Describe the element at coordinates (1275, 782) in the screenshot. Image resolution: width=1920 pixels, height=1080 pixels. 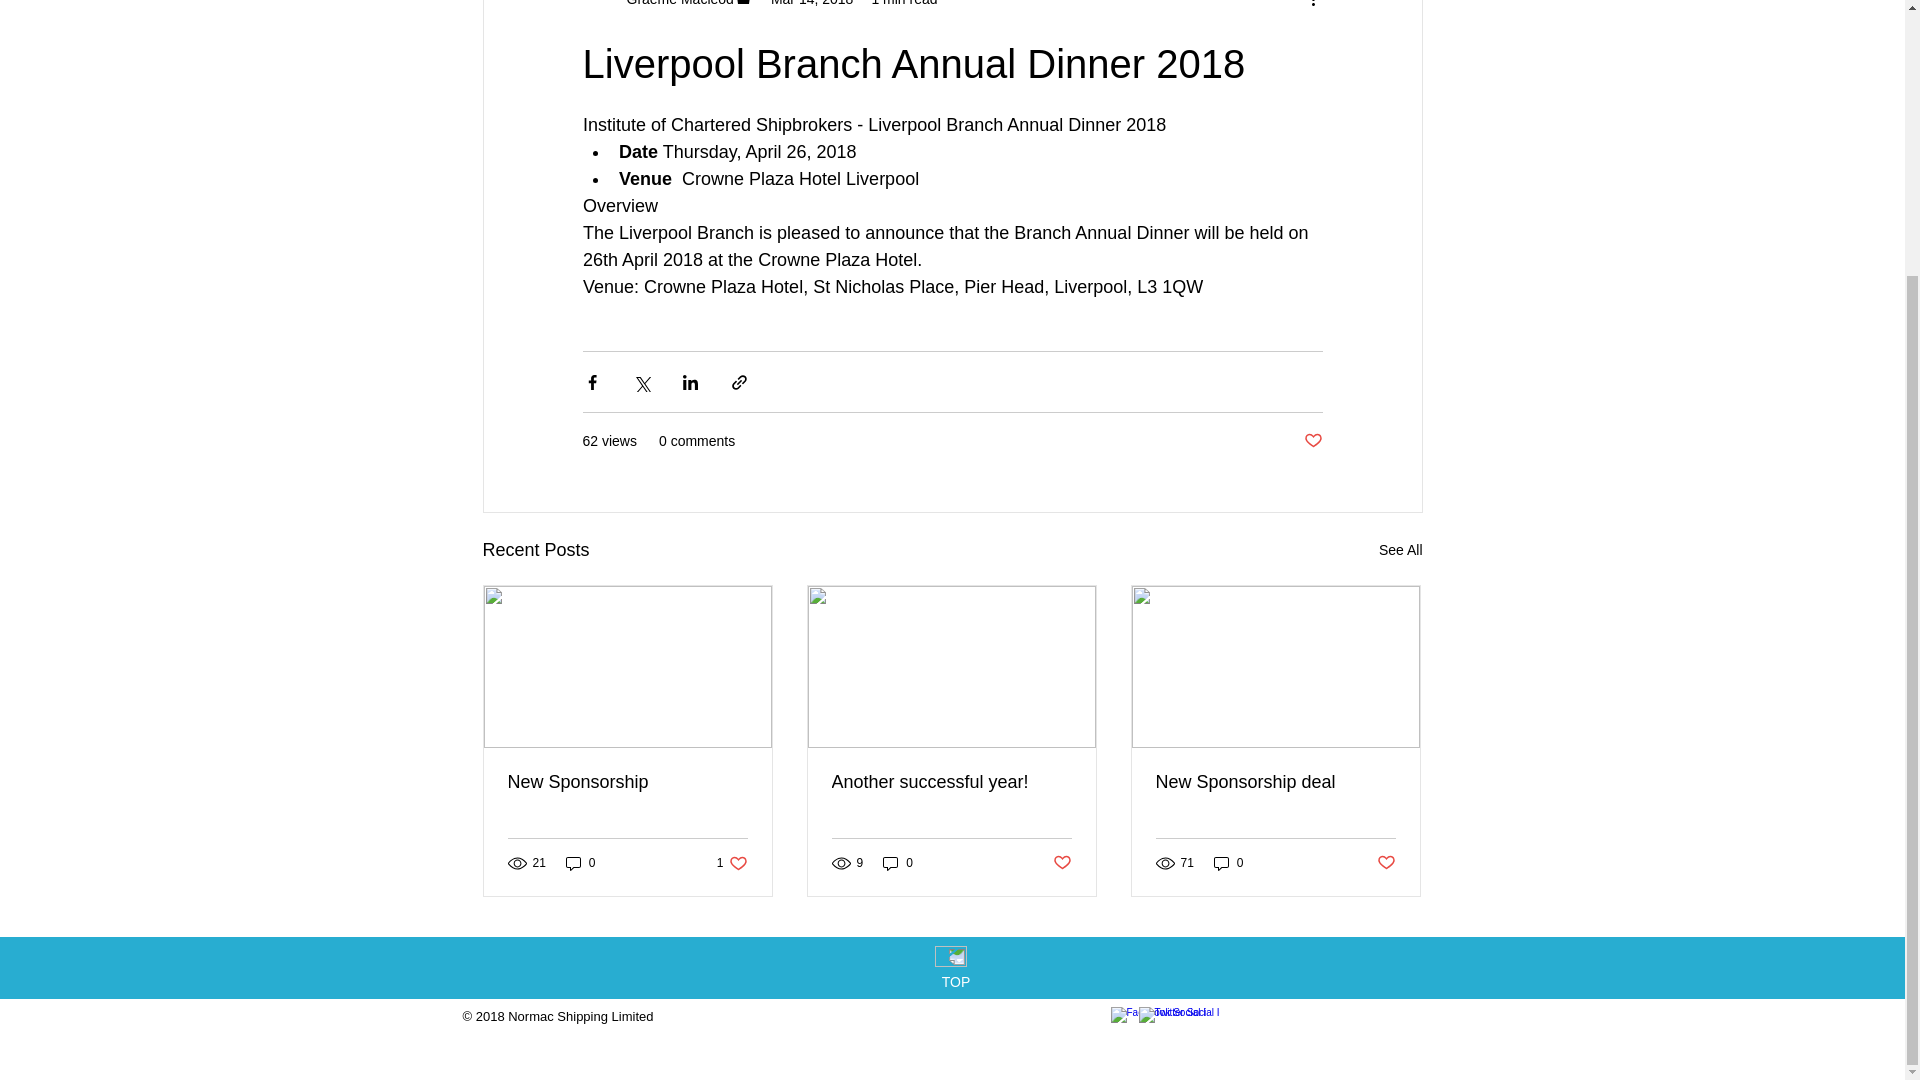
I see `Another successful year!` at that location.